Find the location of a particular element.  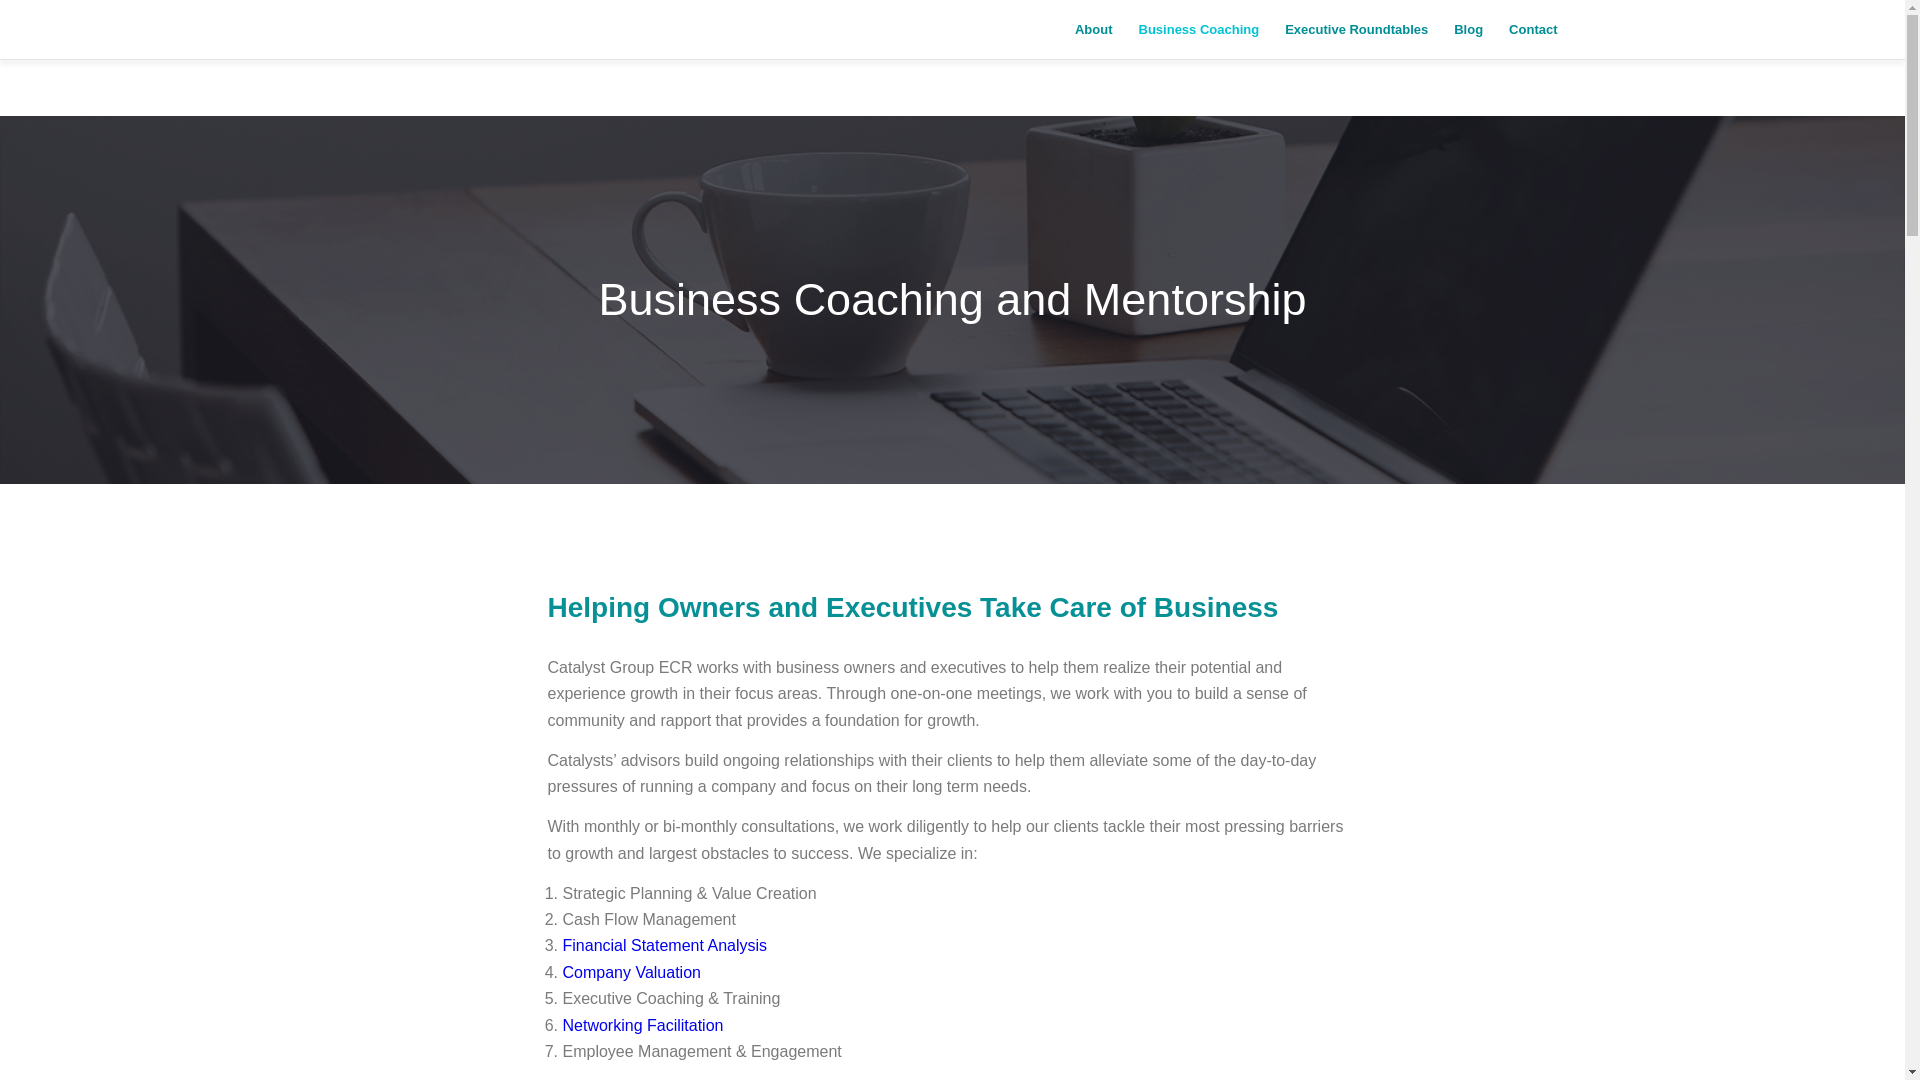

Business Coaching is located at coordinates (1198, 30).